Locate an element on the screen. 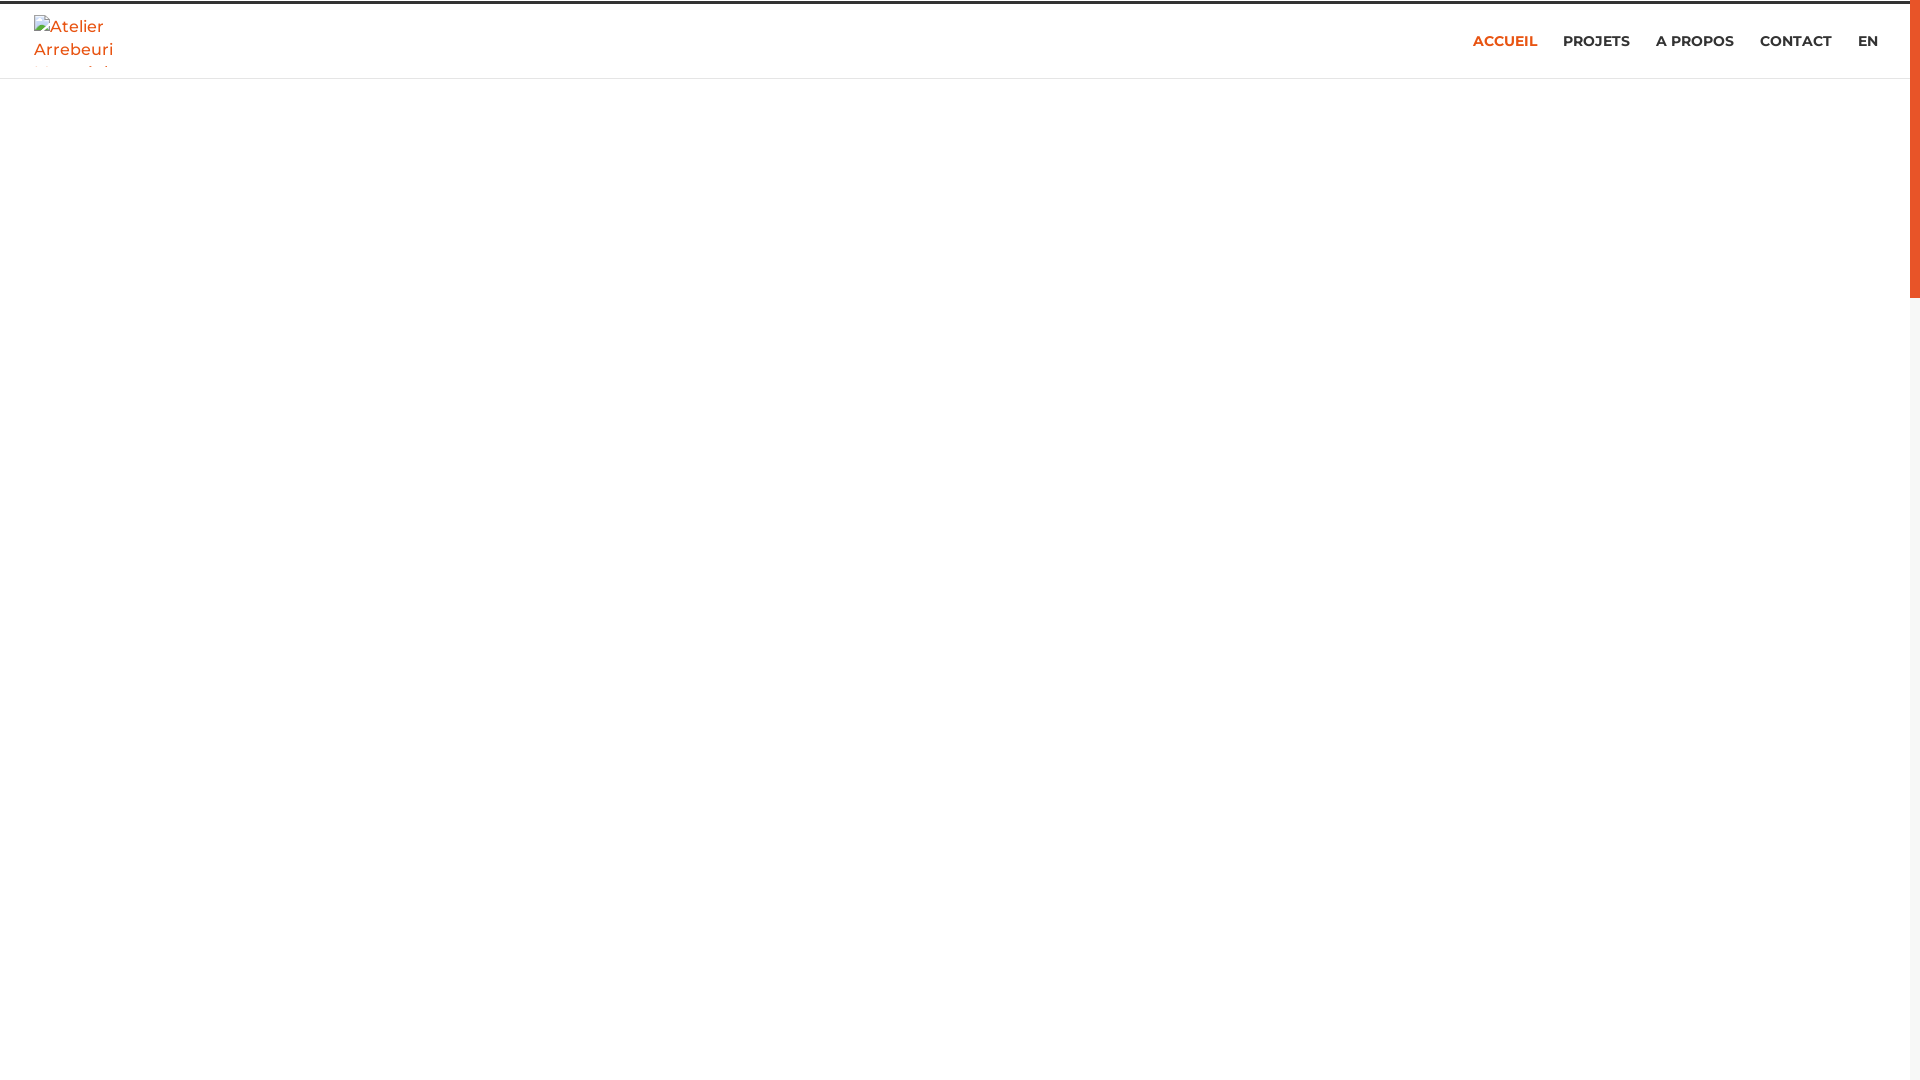 The image size is (1920, 1080). A PROPOS is located at coordinates (1695, 56).